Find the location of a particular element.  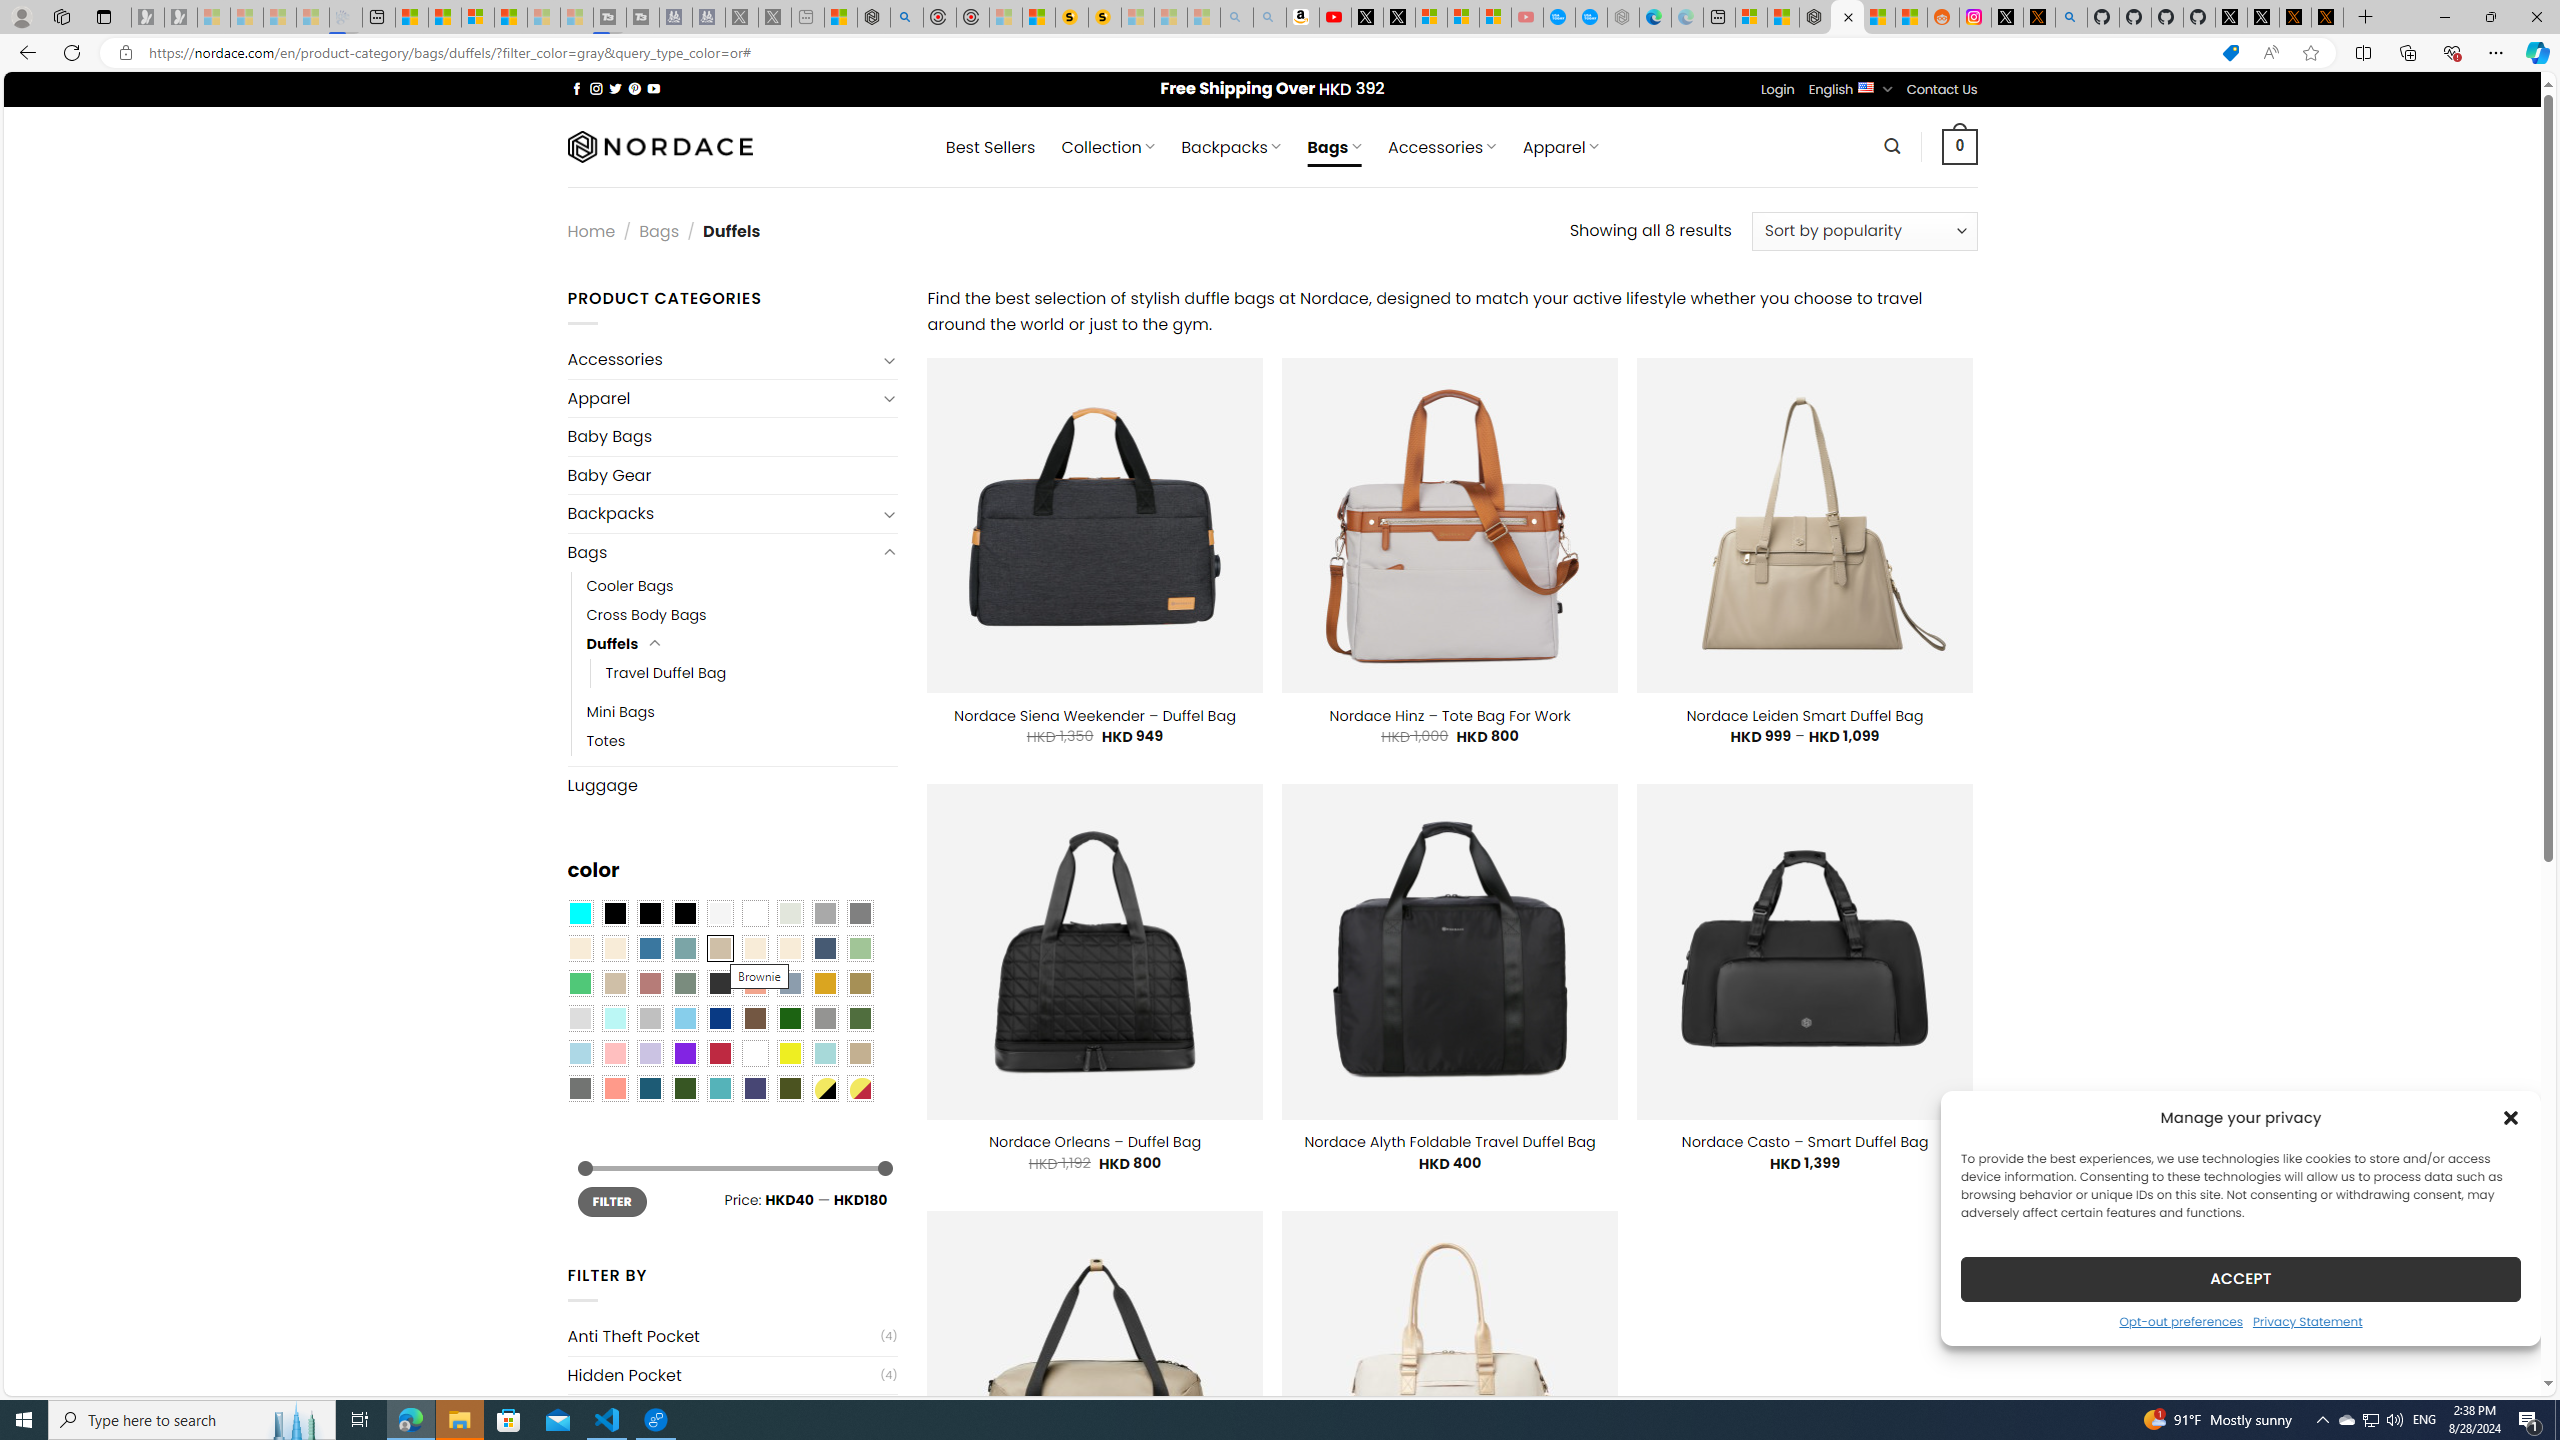

This site has coupons! Shopping in Microsoft Edge is located at coordinates (2230, 53).